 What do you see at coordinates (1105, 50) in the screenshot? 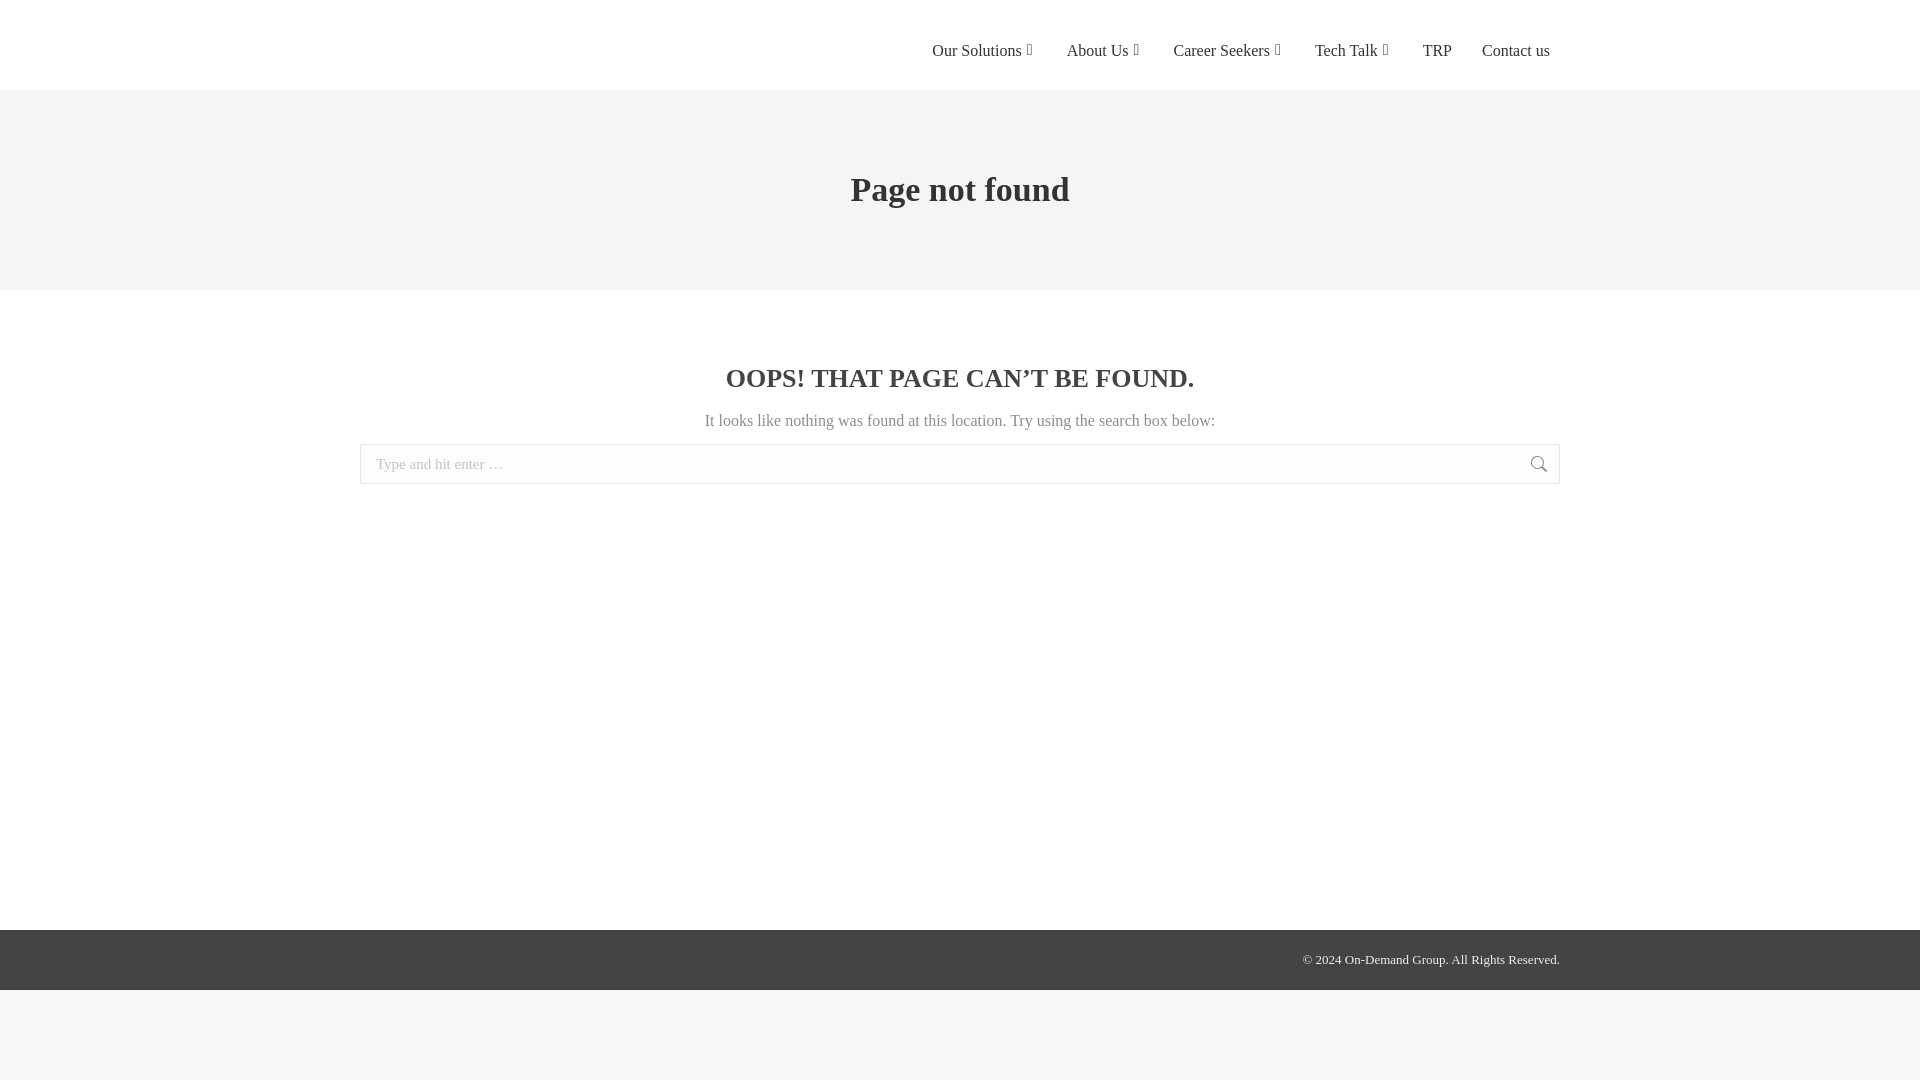
I see `About Us` at bounding box center [1105, 50].